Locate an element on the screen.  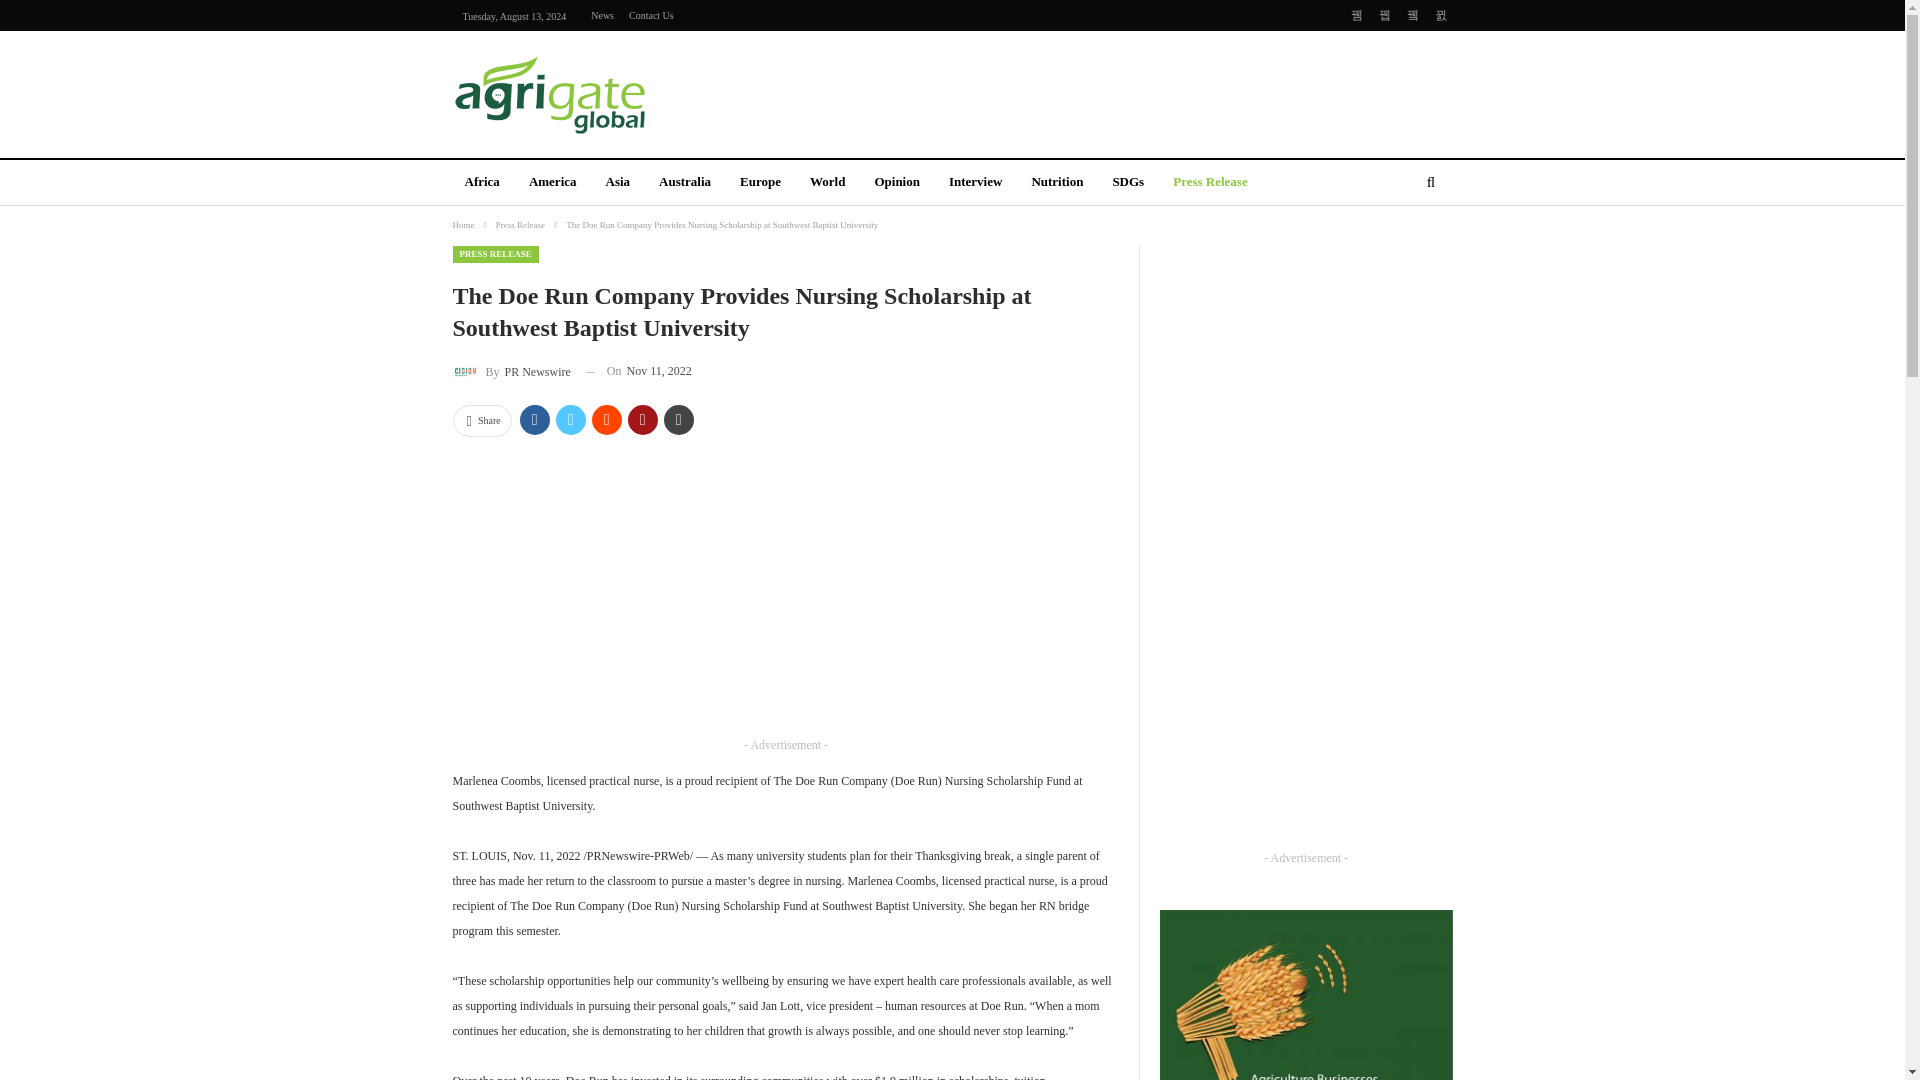
Opinion is located at coordinates (896, 183).